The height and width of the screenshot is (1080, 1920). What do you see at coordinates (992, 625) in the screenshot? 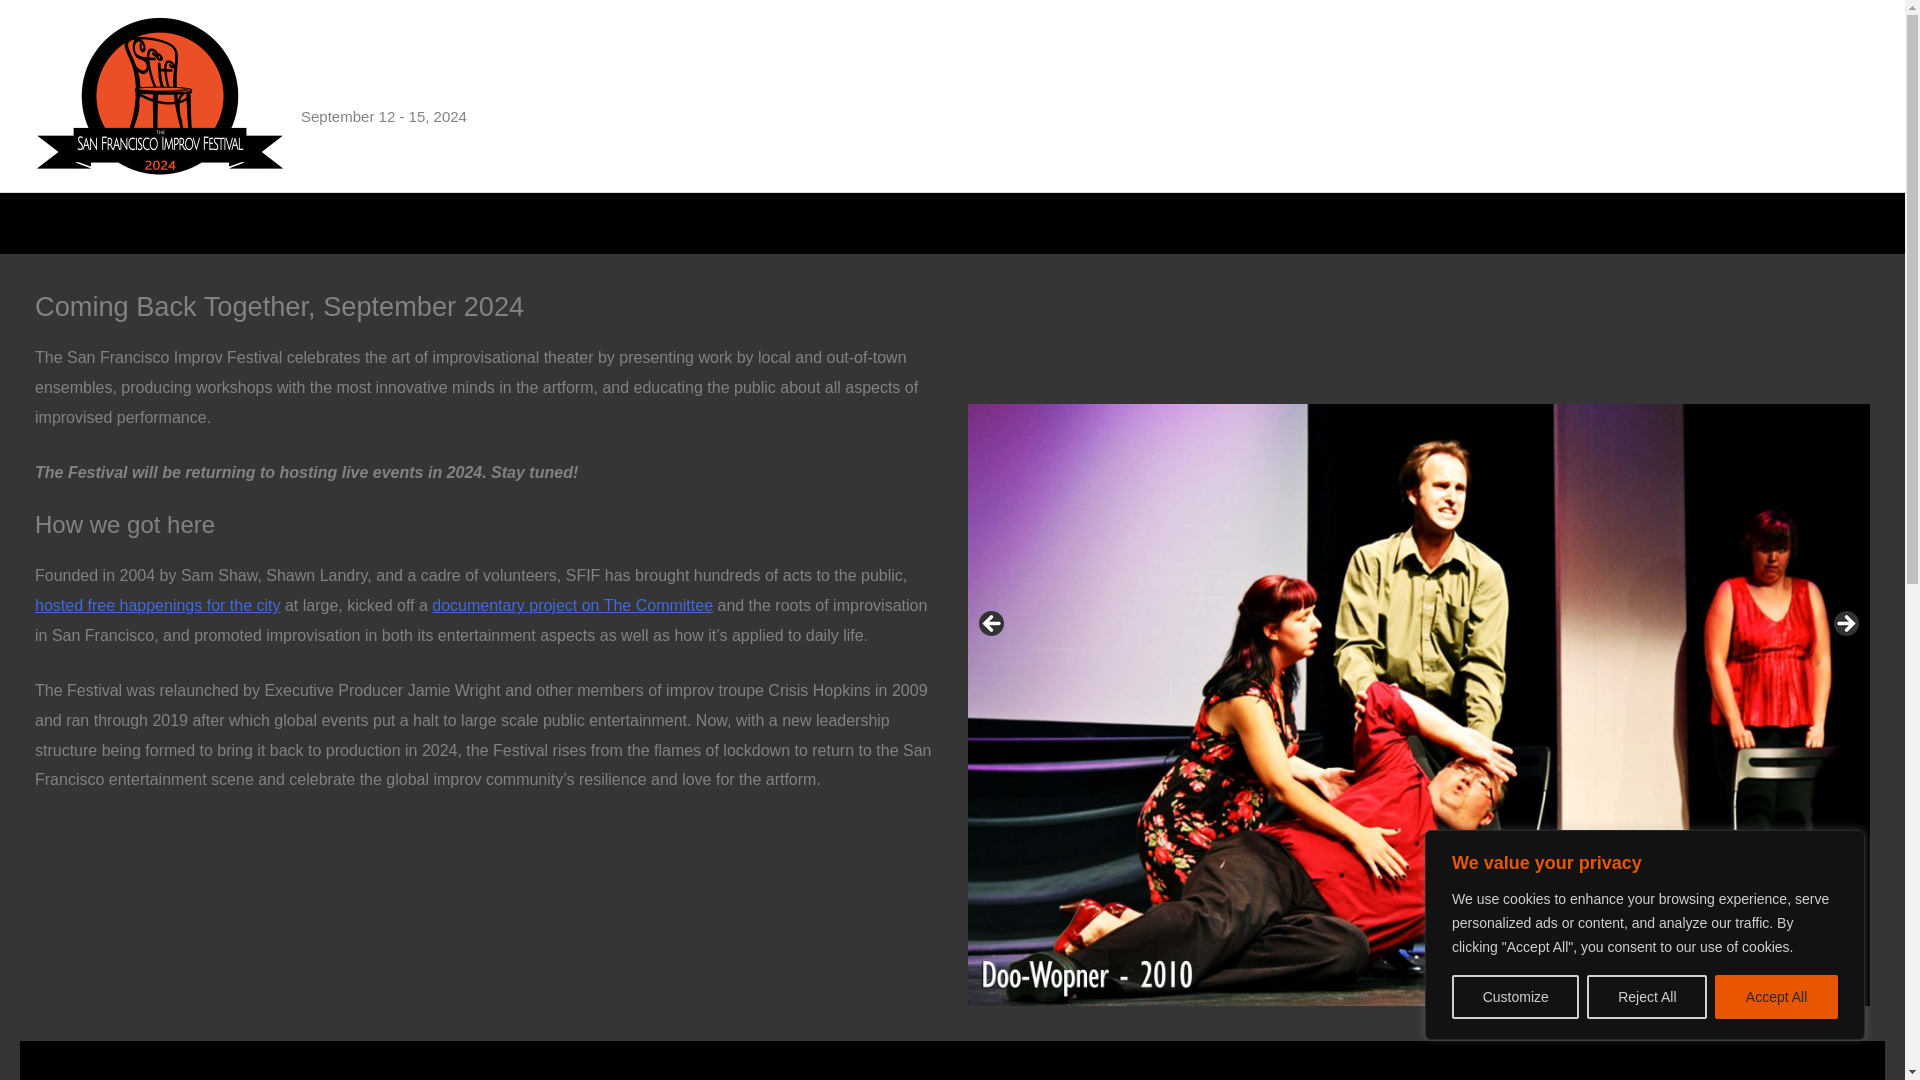
I see `Previous` at bounding box center [992, 625].